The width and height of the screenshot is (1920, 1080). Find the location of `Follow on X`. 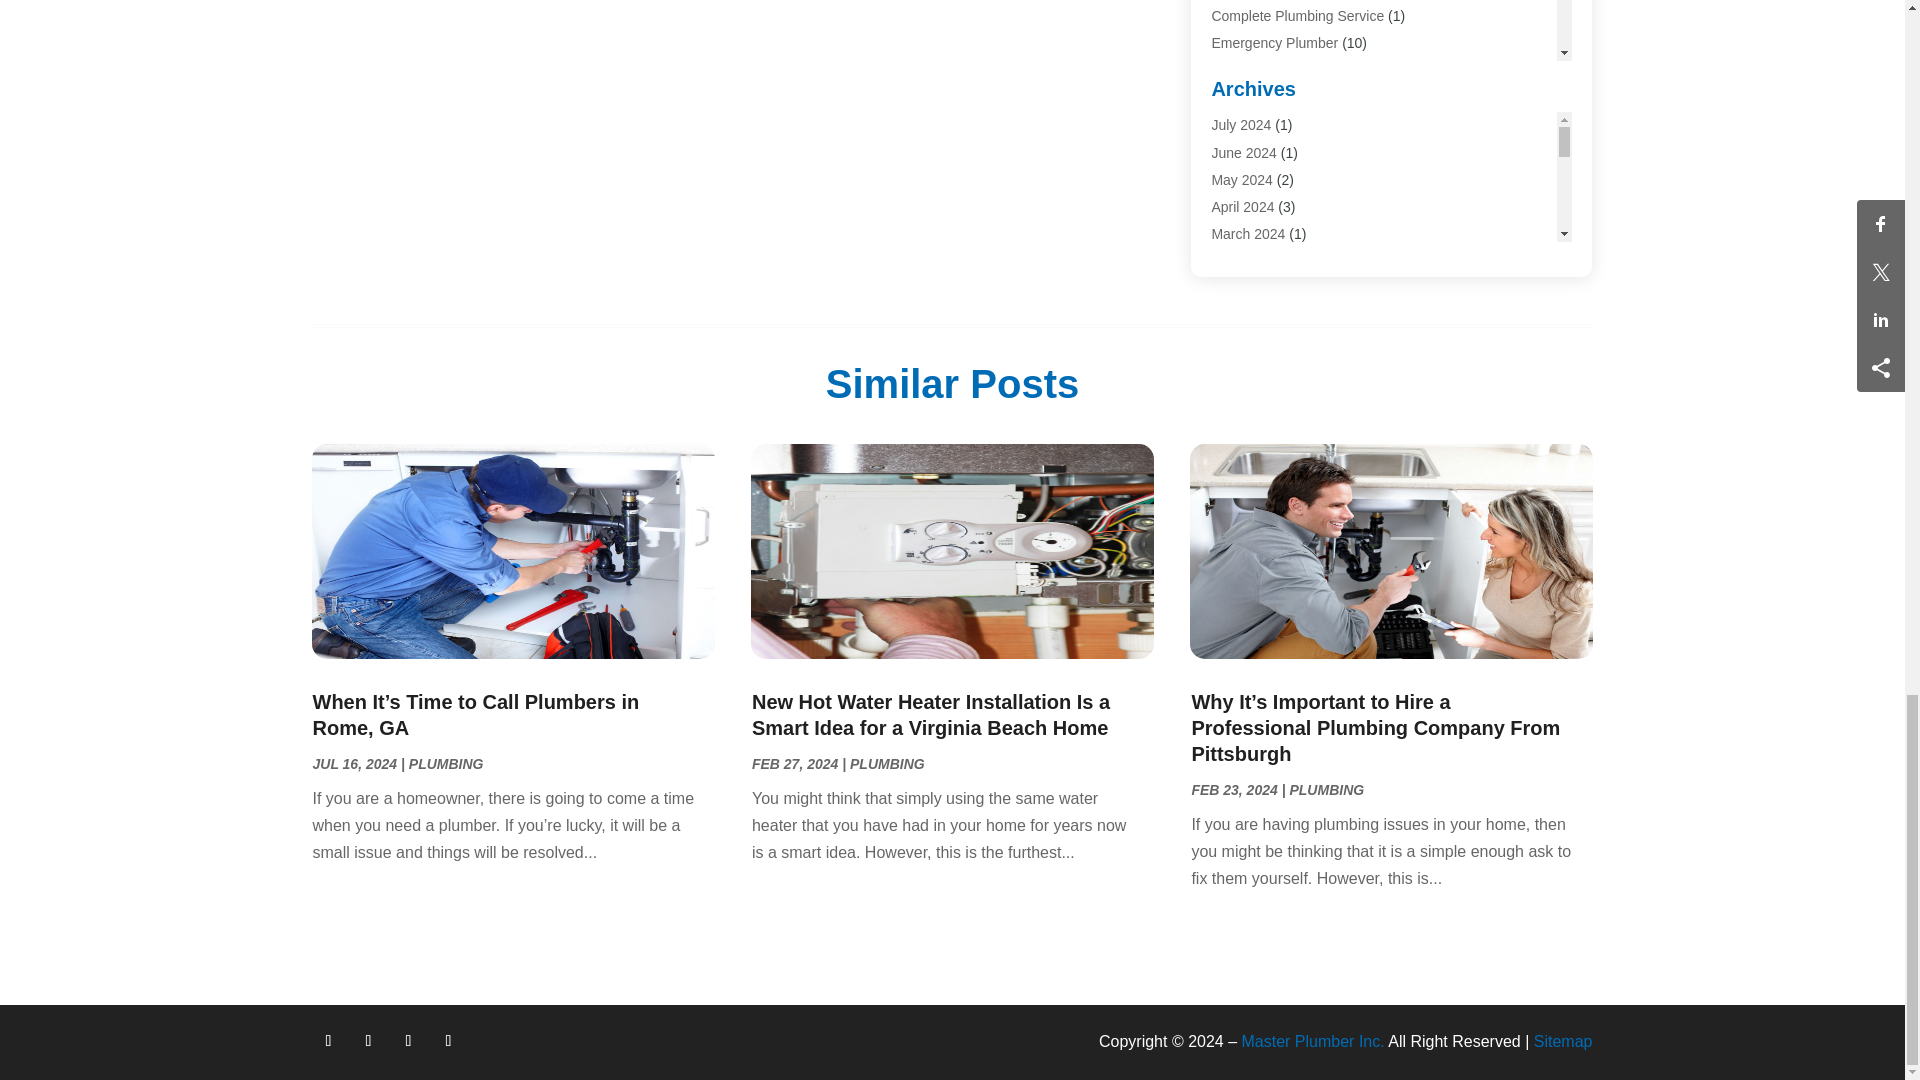

Follow on X is located at coordinates (368, 1040).